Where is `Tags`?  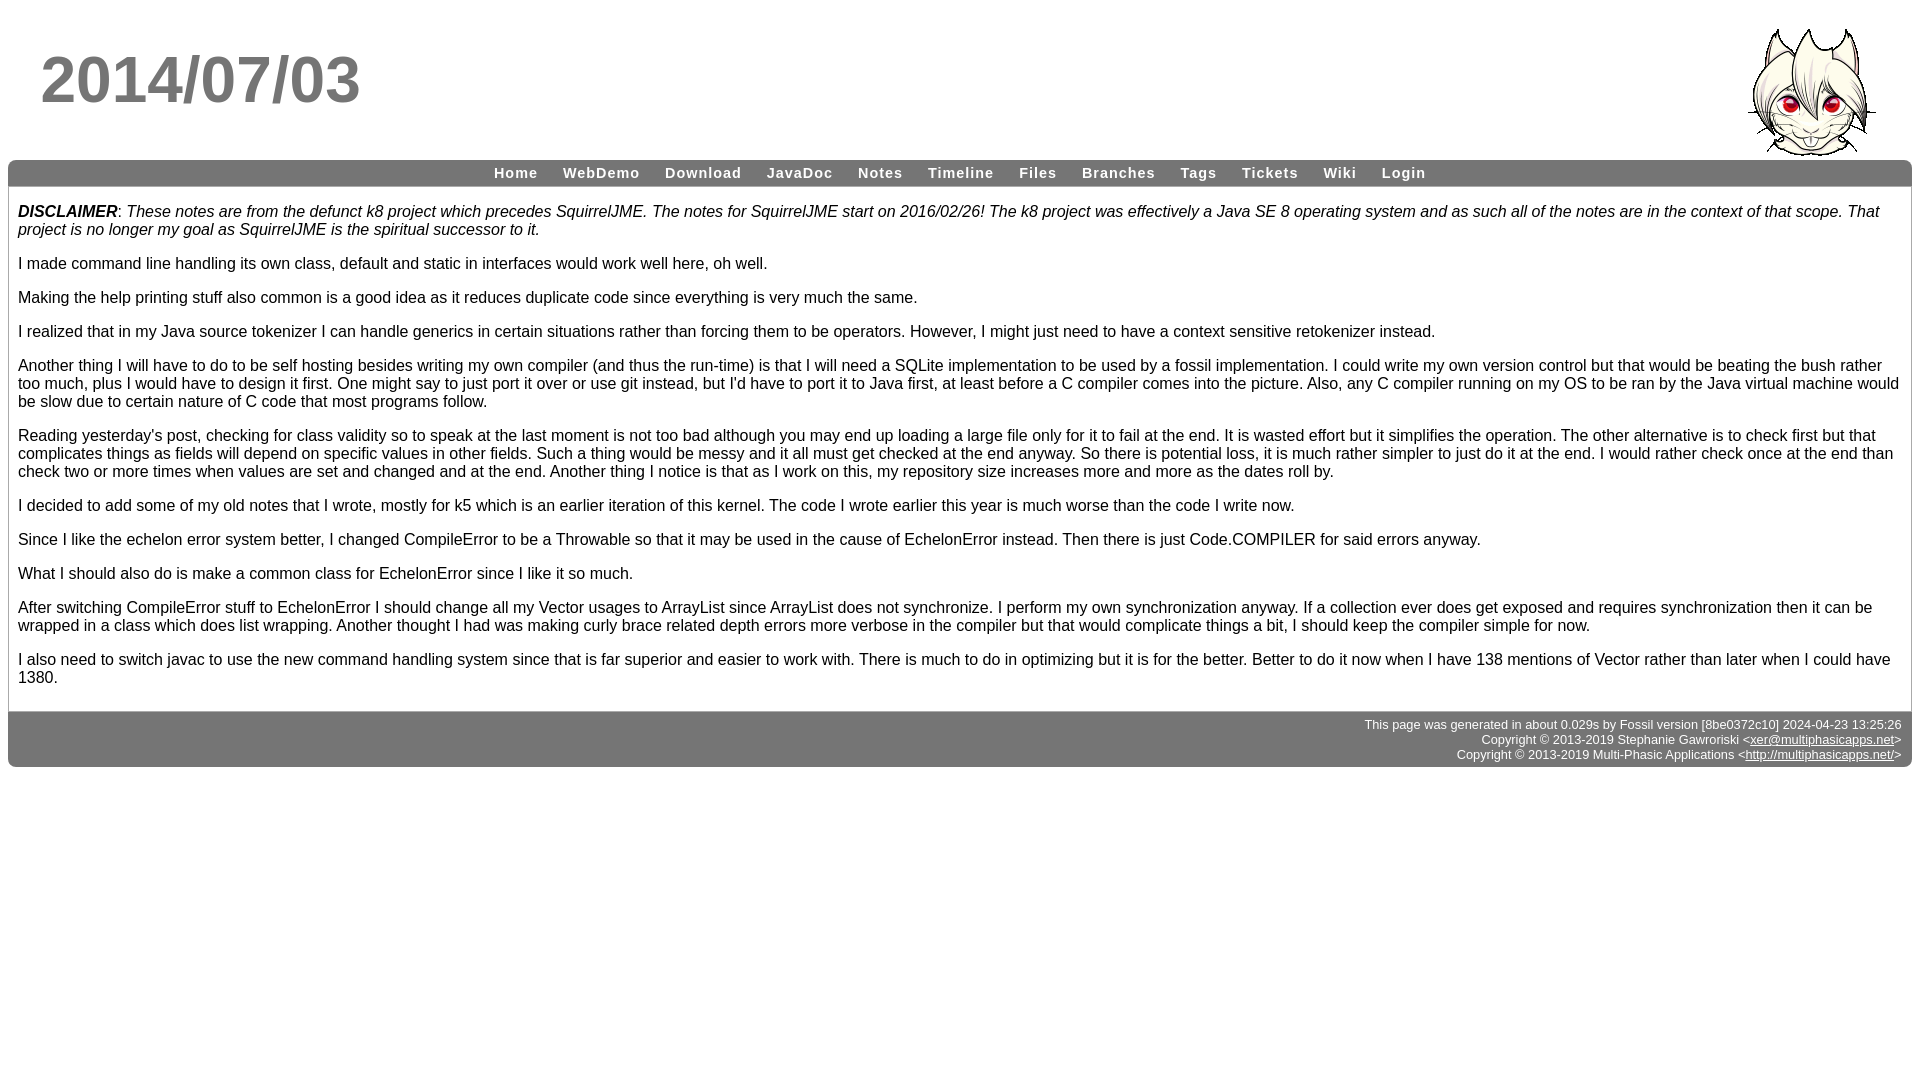
Tags is located at coordinates (1200, 172).